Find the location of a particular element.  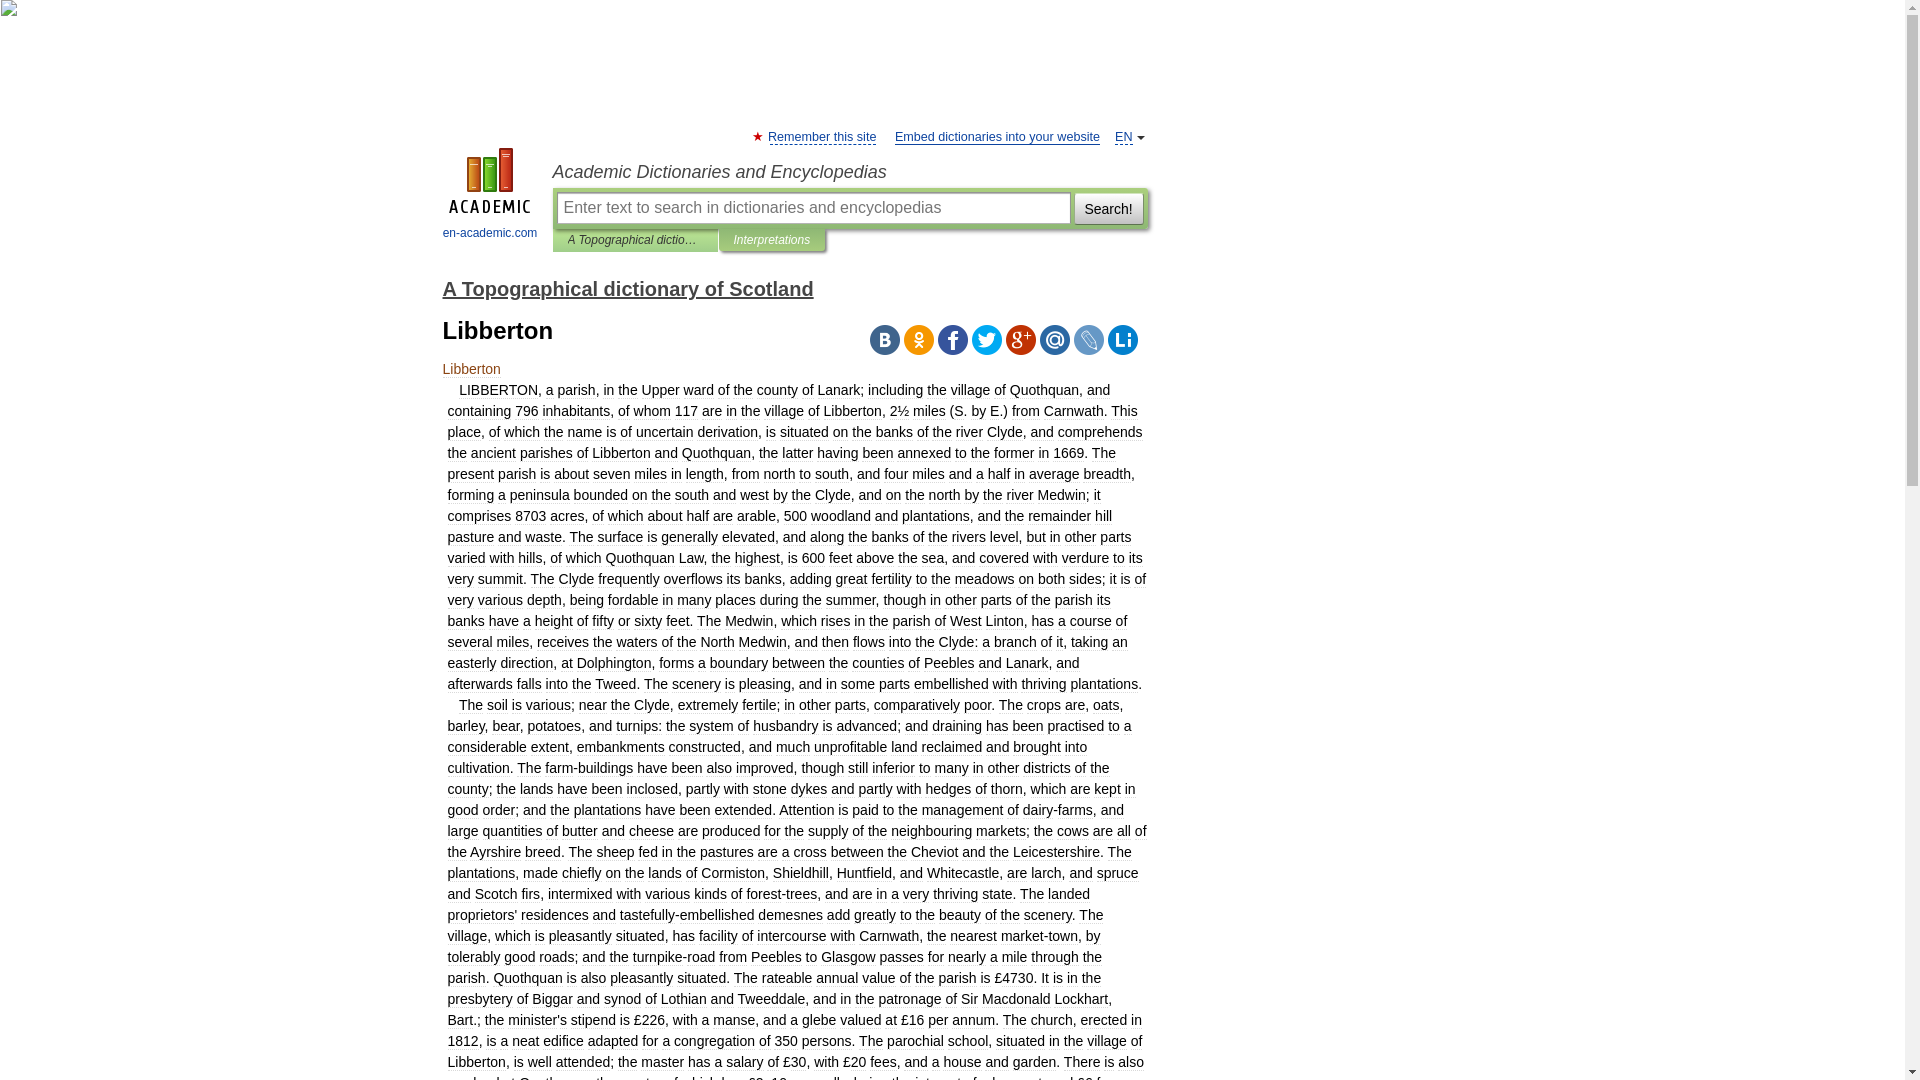

Remember this site is located at coordinates (822, 136).